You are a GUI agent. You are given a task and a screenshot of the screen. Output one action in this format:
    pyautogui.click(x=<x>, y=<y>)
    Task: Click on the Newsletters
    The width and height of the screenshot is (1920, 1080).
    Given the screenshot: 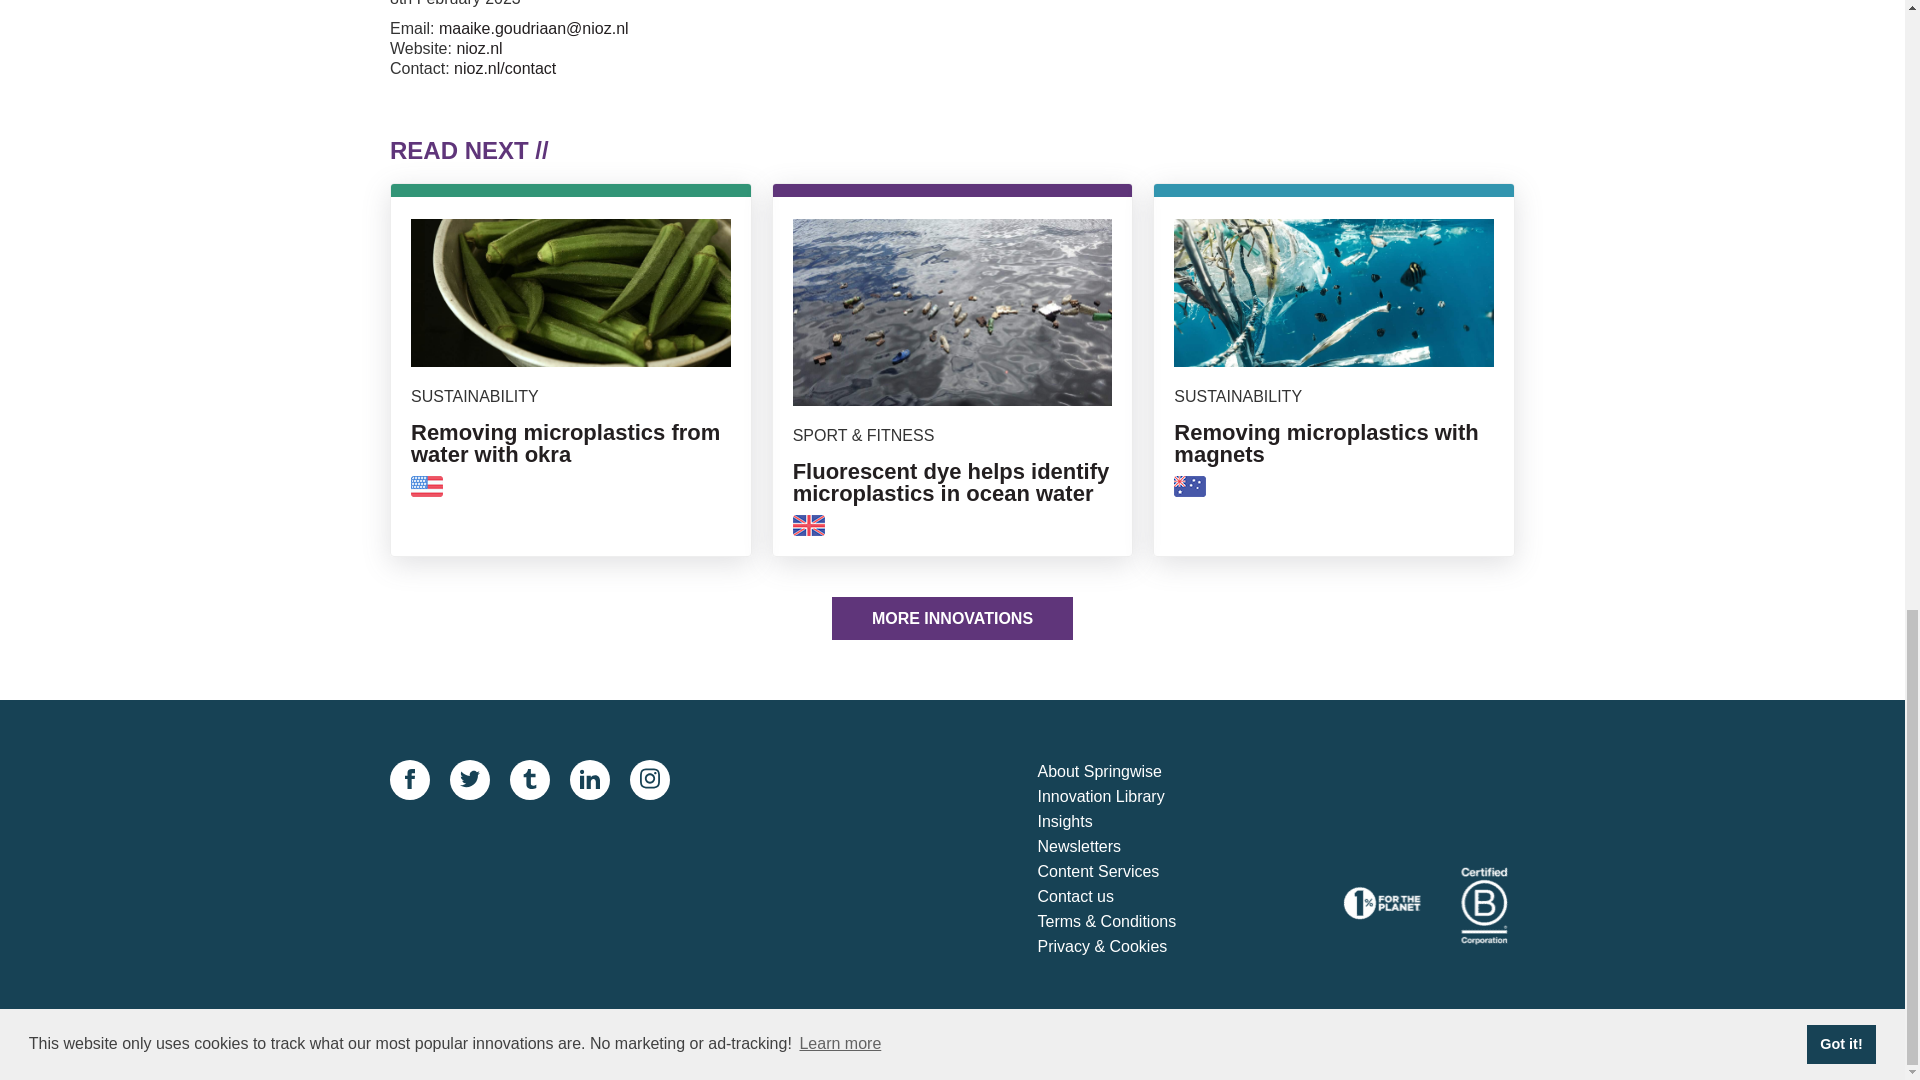 What is the action you would take?
    pyautogui.click(x=1130, y=822)
    